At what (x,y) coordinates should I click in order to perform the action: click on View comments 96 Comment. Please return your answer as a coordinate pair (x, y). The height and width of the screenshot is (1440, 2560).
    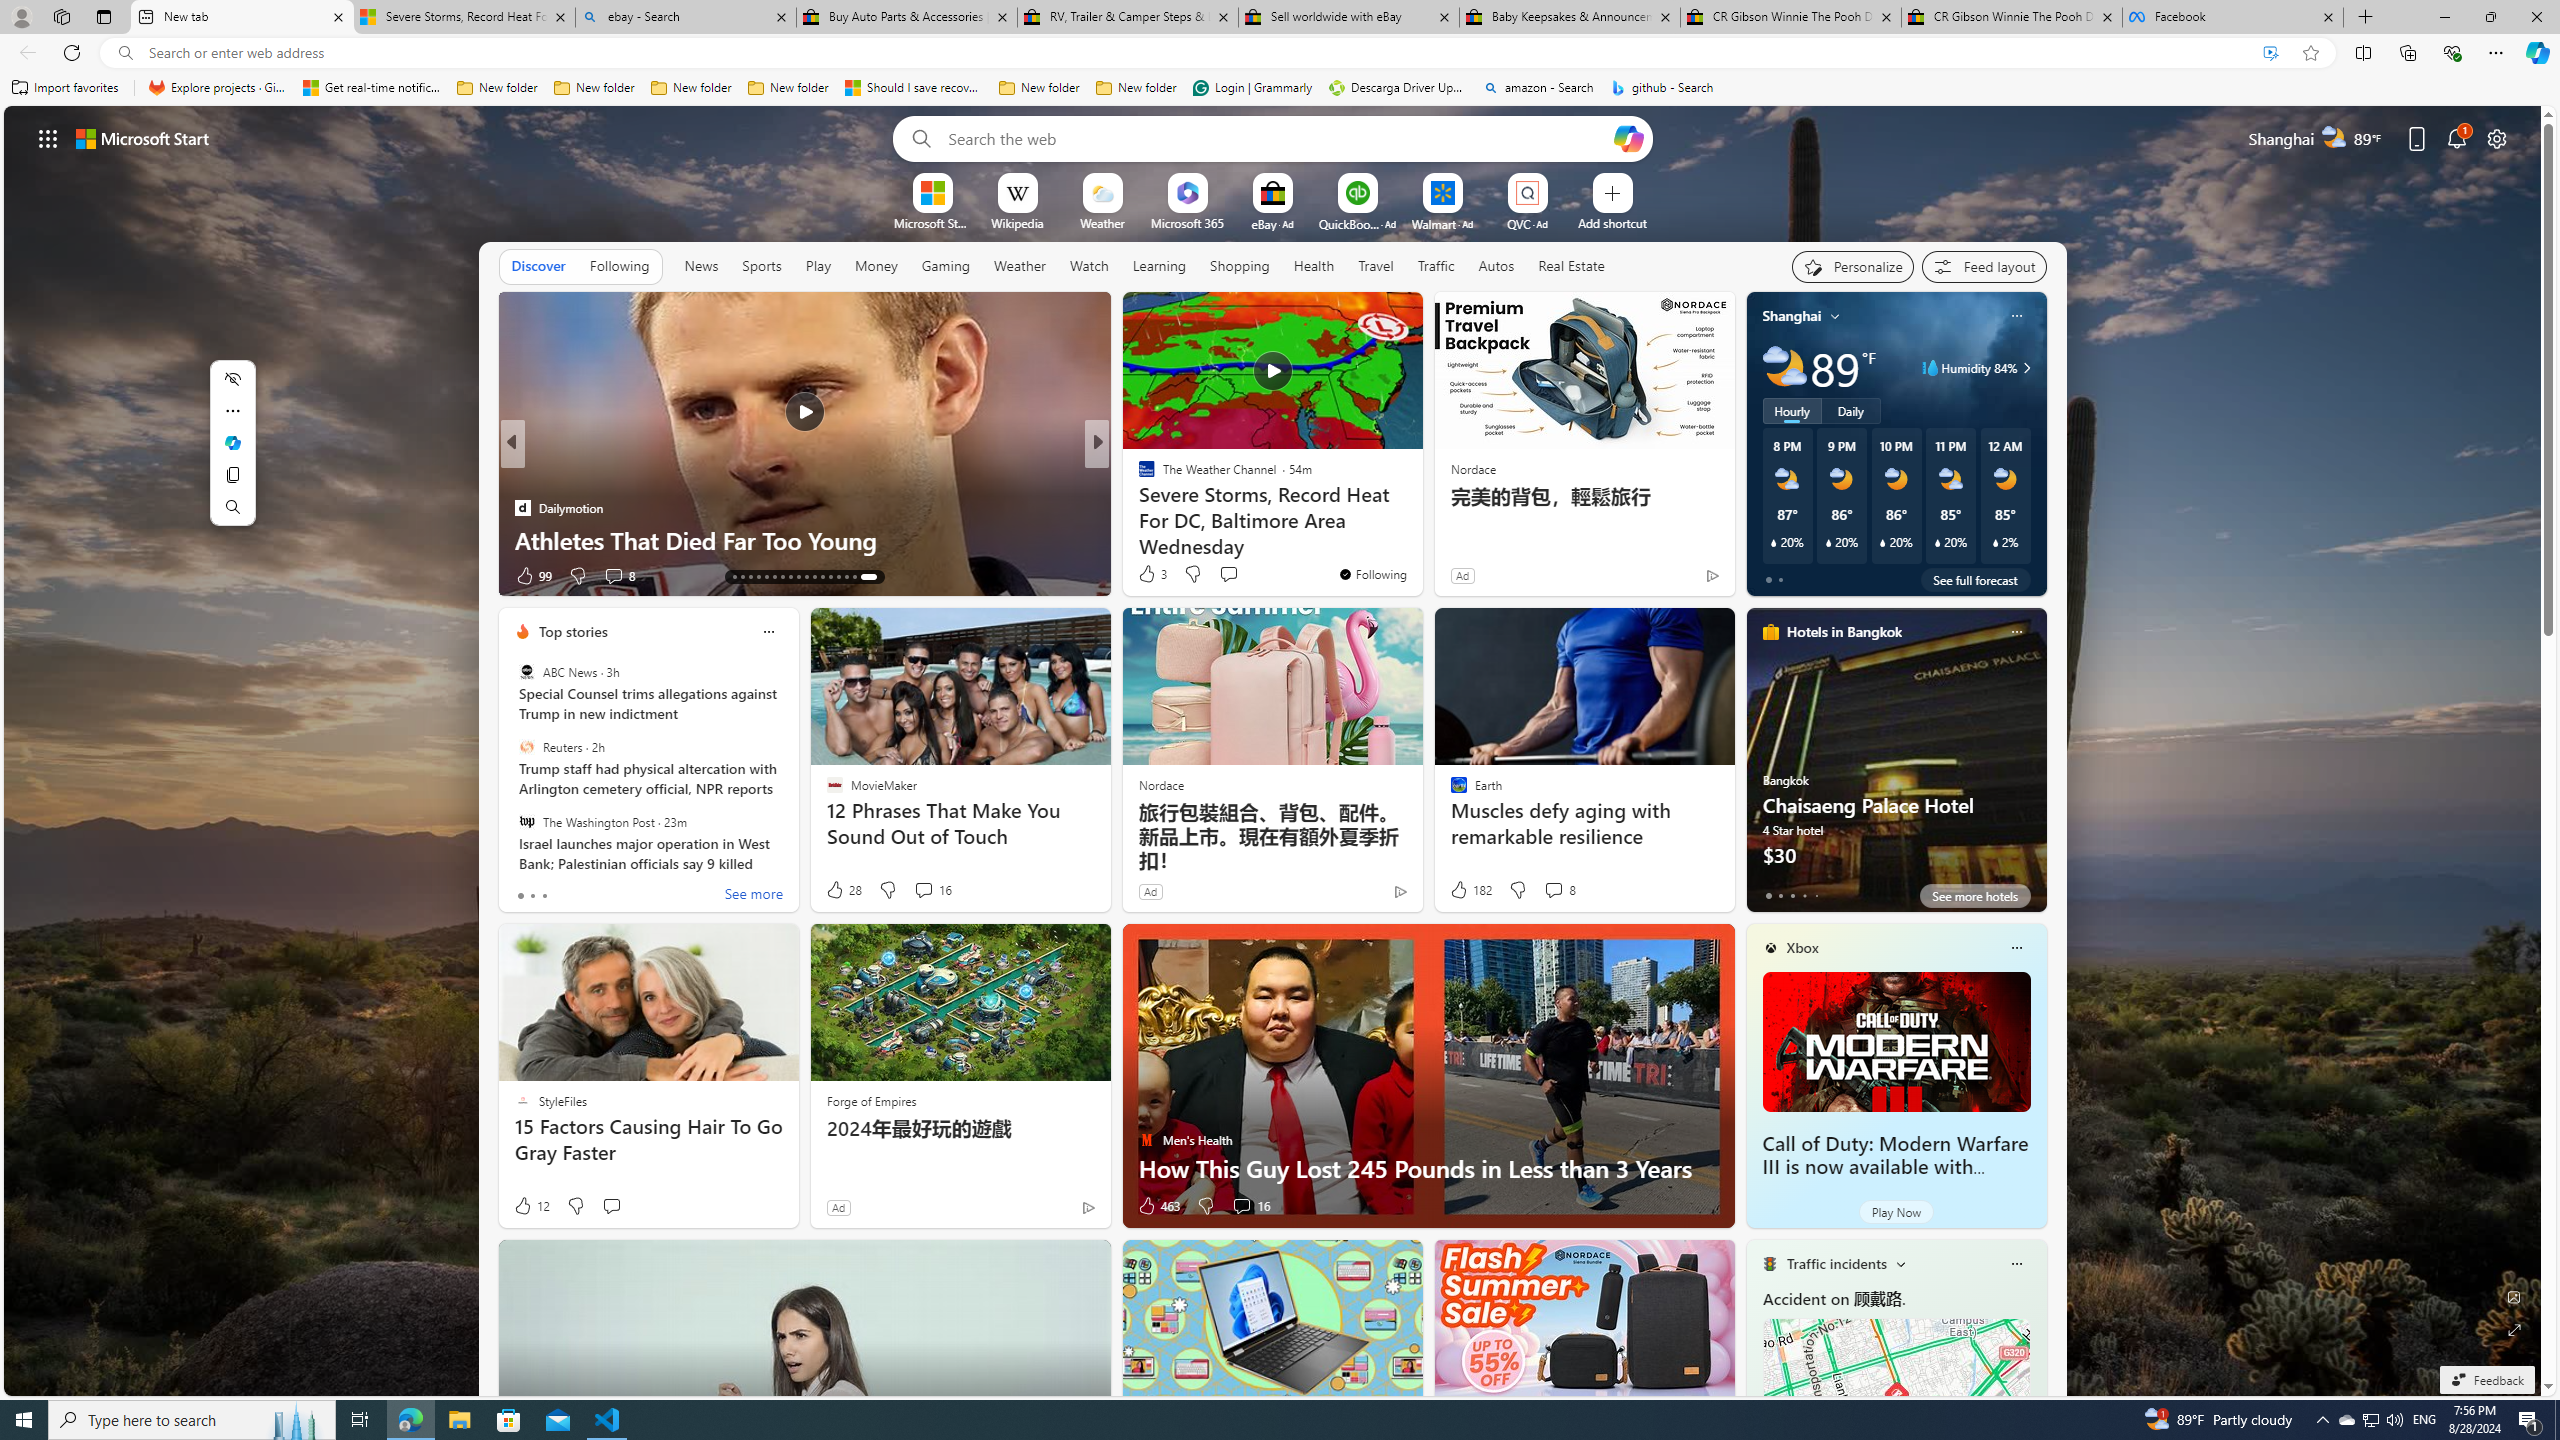
    Looking at the image, I should click on (1244, 576).